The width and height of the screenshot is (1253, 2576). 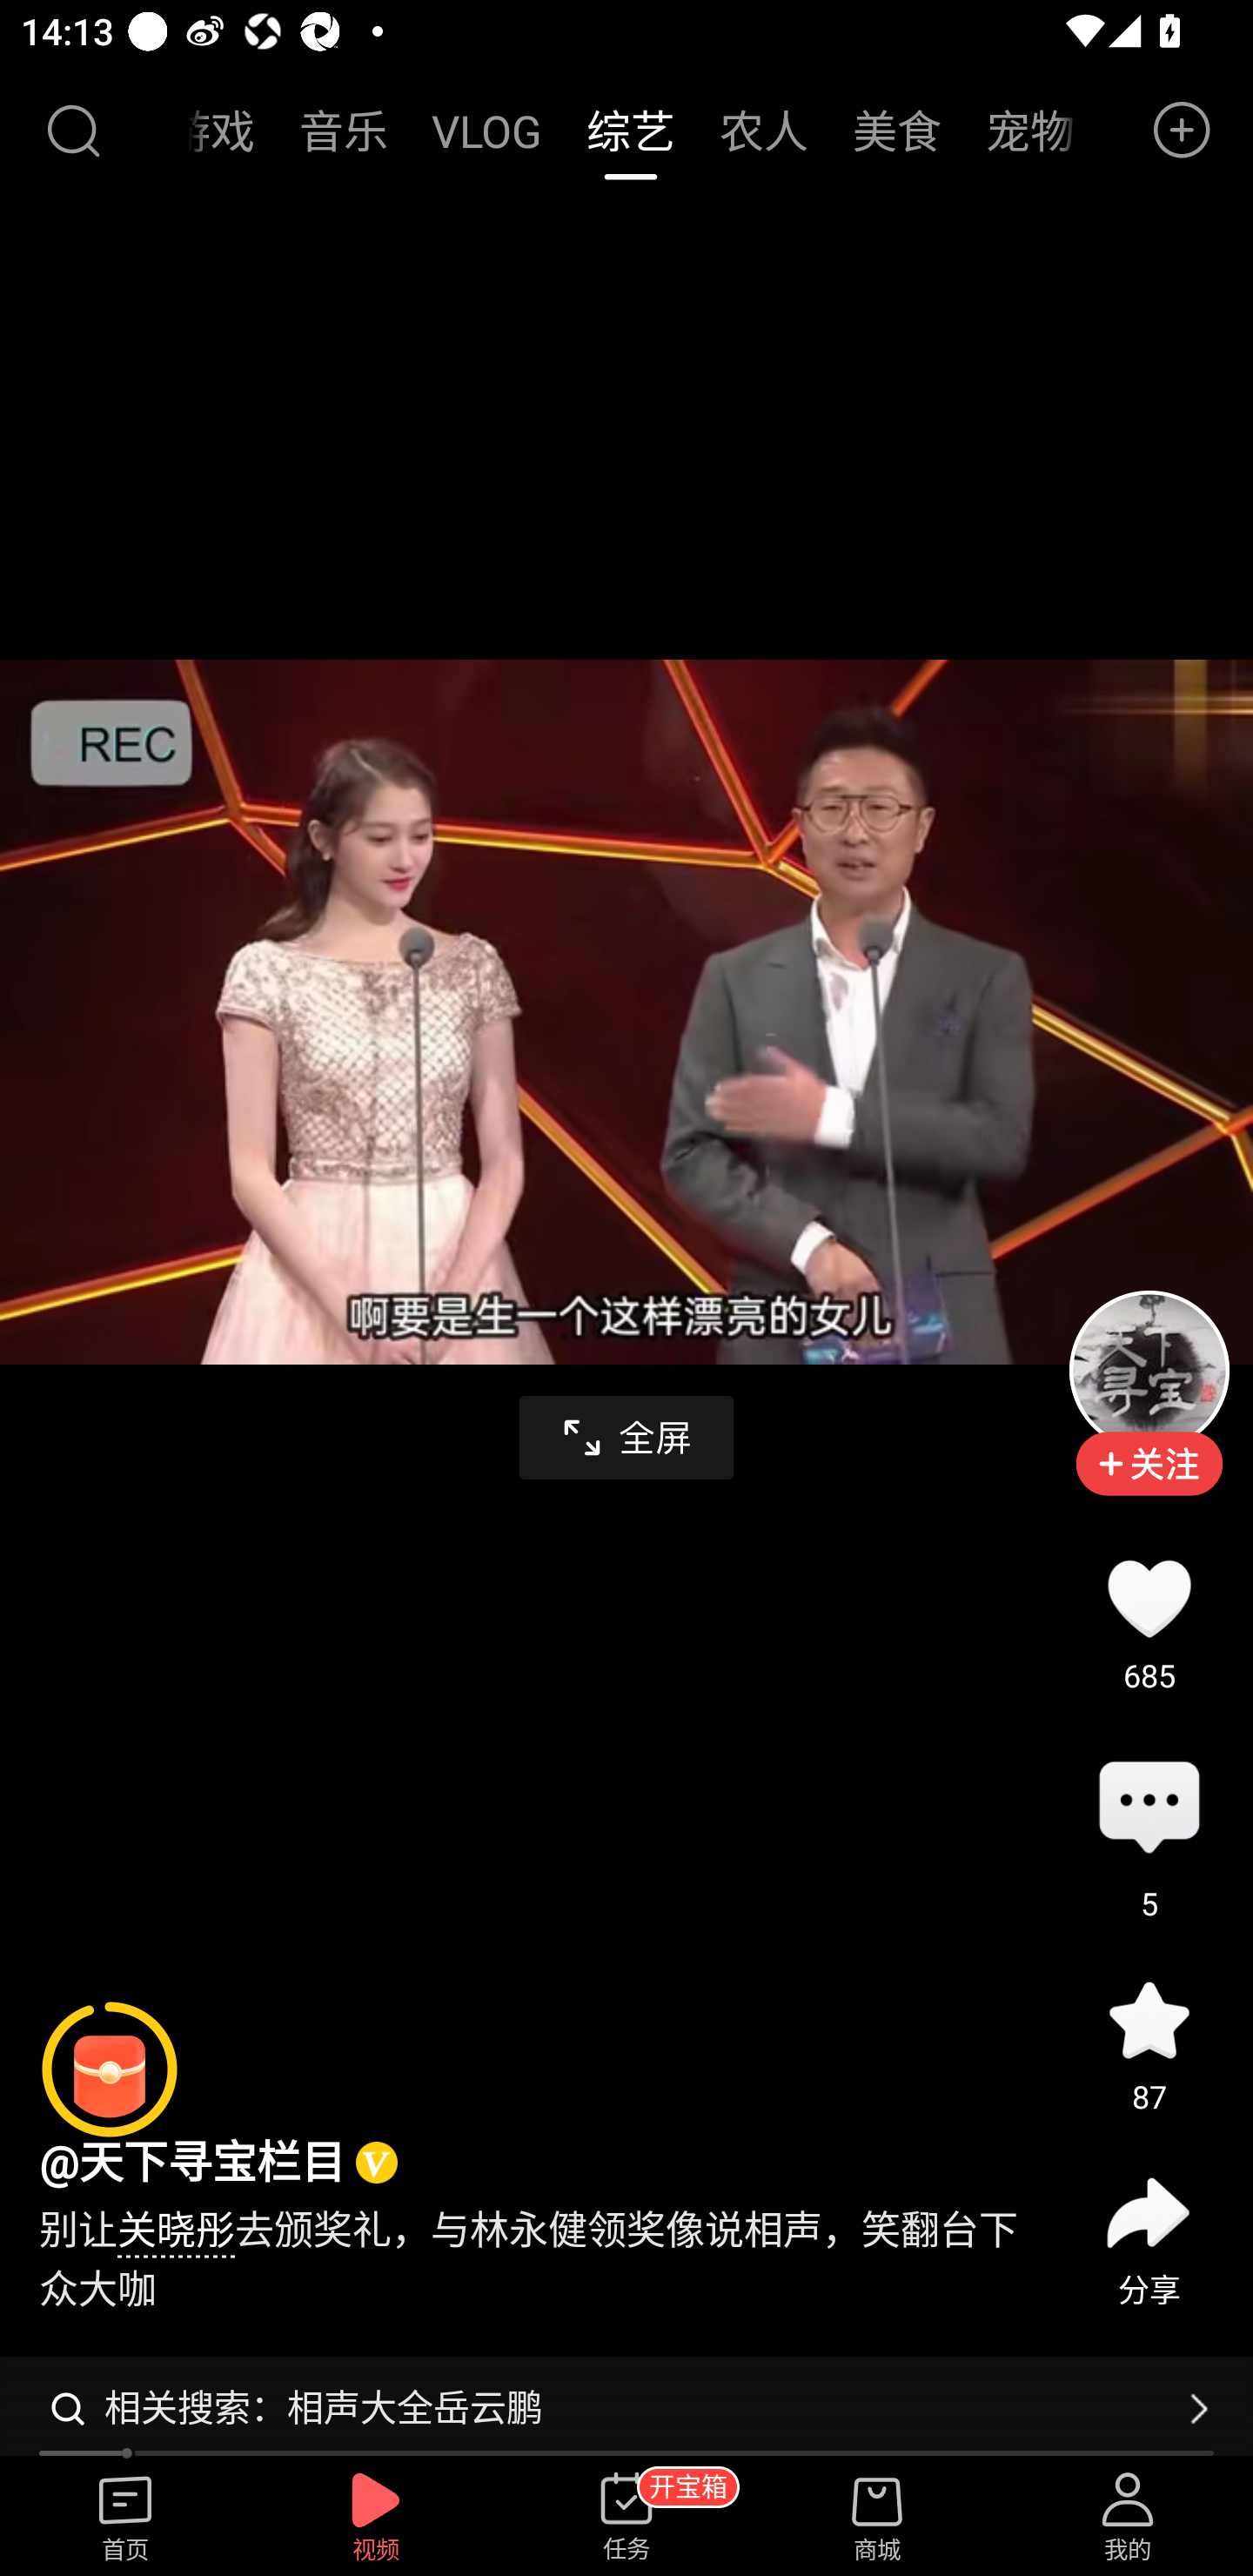 I want to click on 农人, so click(x=763, y=130).